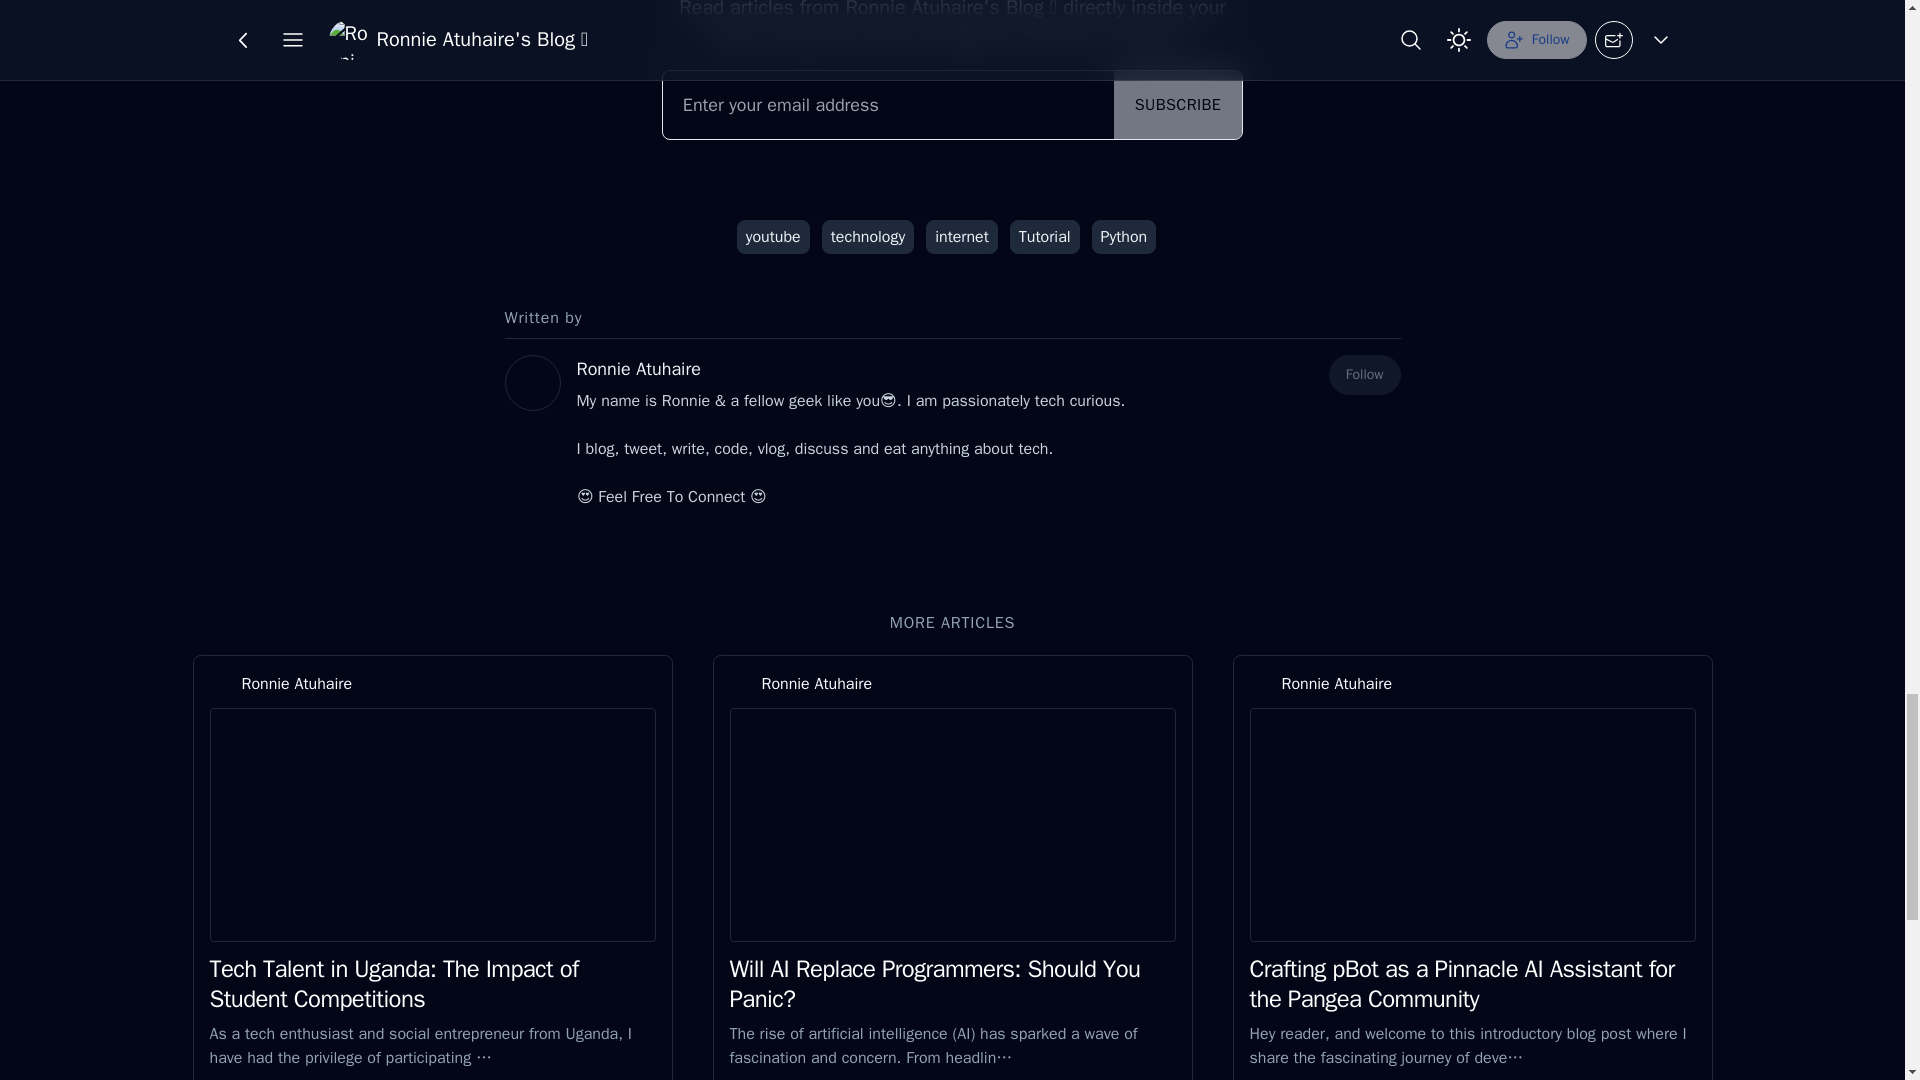 The height and width of the screenshot is (1080, 1920). What do you see at coordinates (962, 236) in the screenshot?
I see `internet` at bounding box center [962, 236].